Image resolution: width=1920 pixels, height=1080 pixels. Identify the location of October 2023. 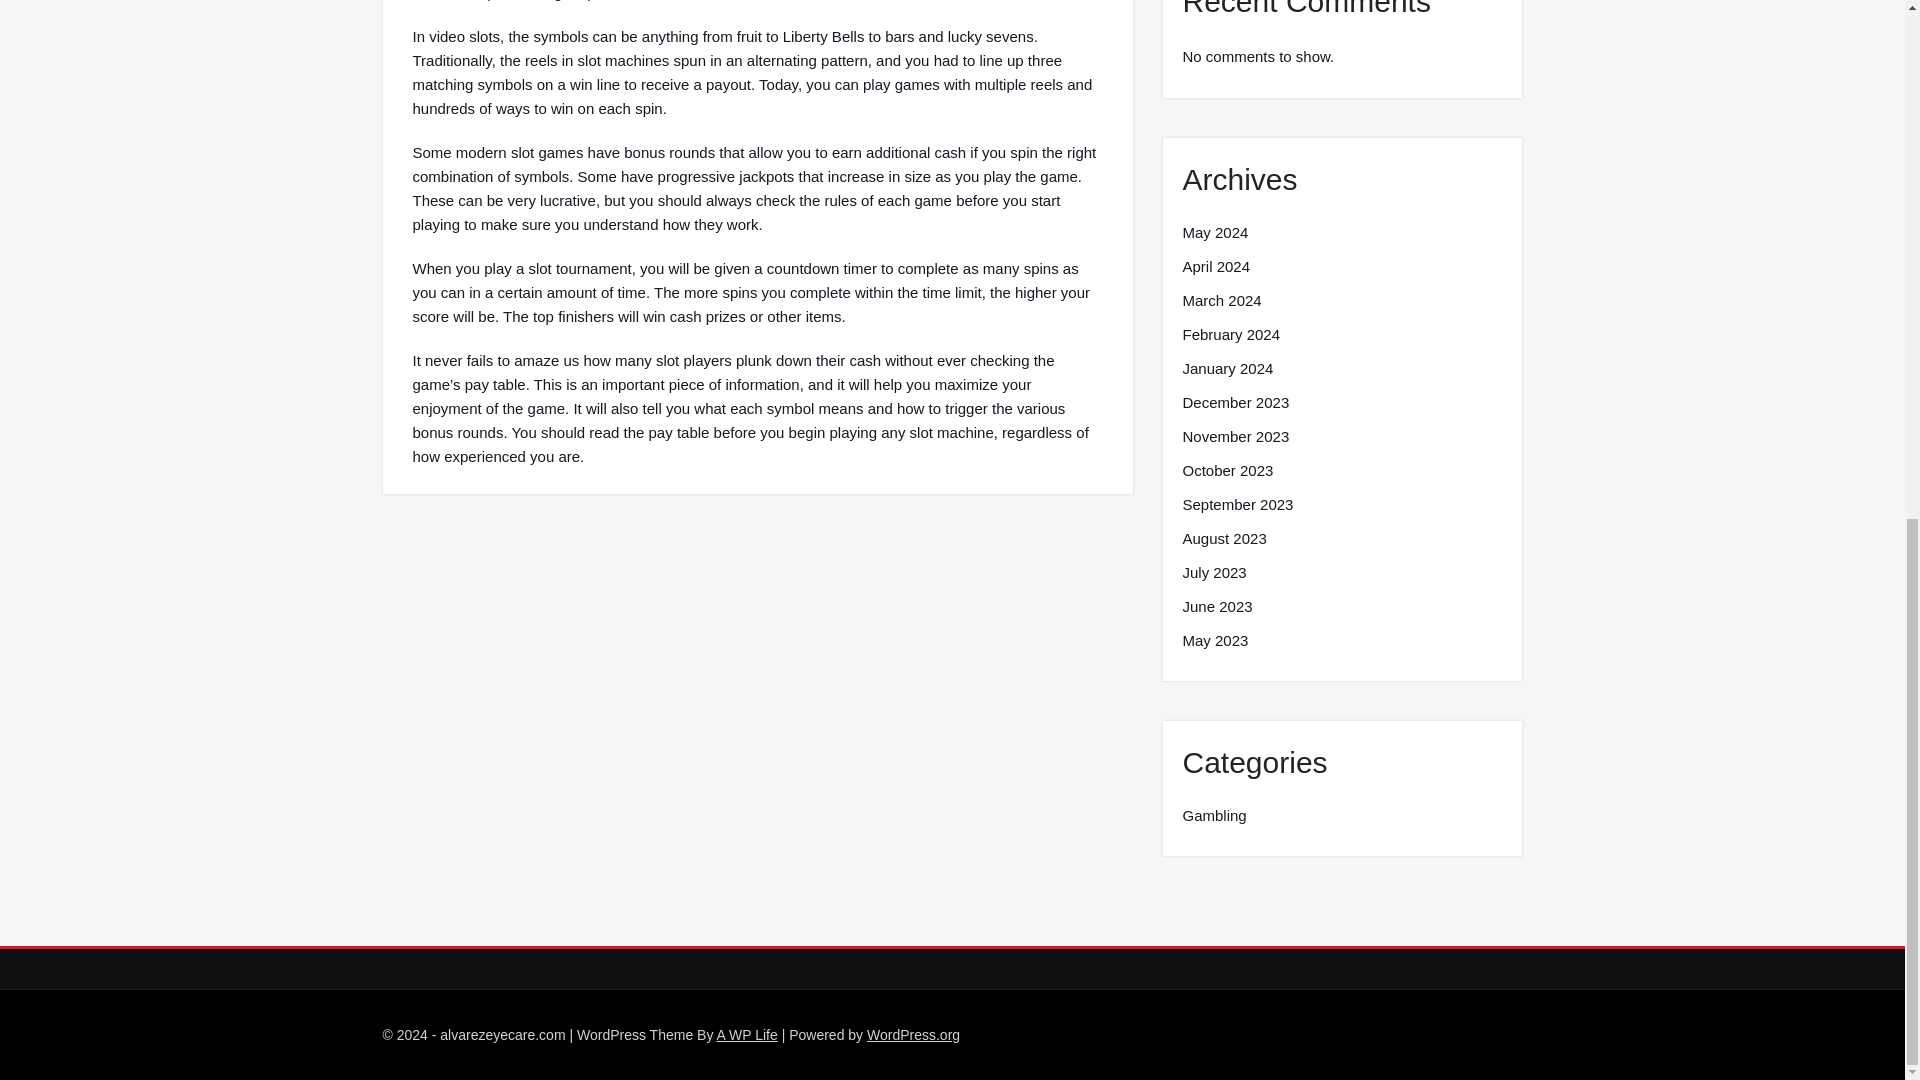
(1227, 470).